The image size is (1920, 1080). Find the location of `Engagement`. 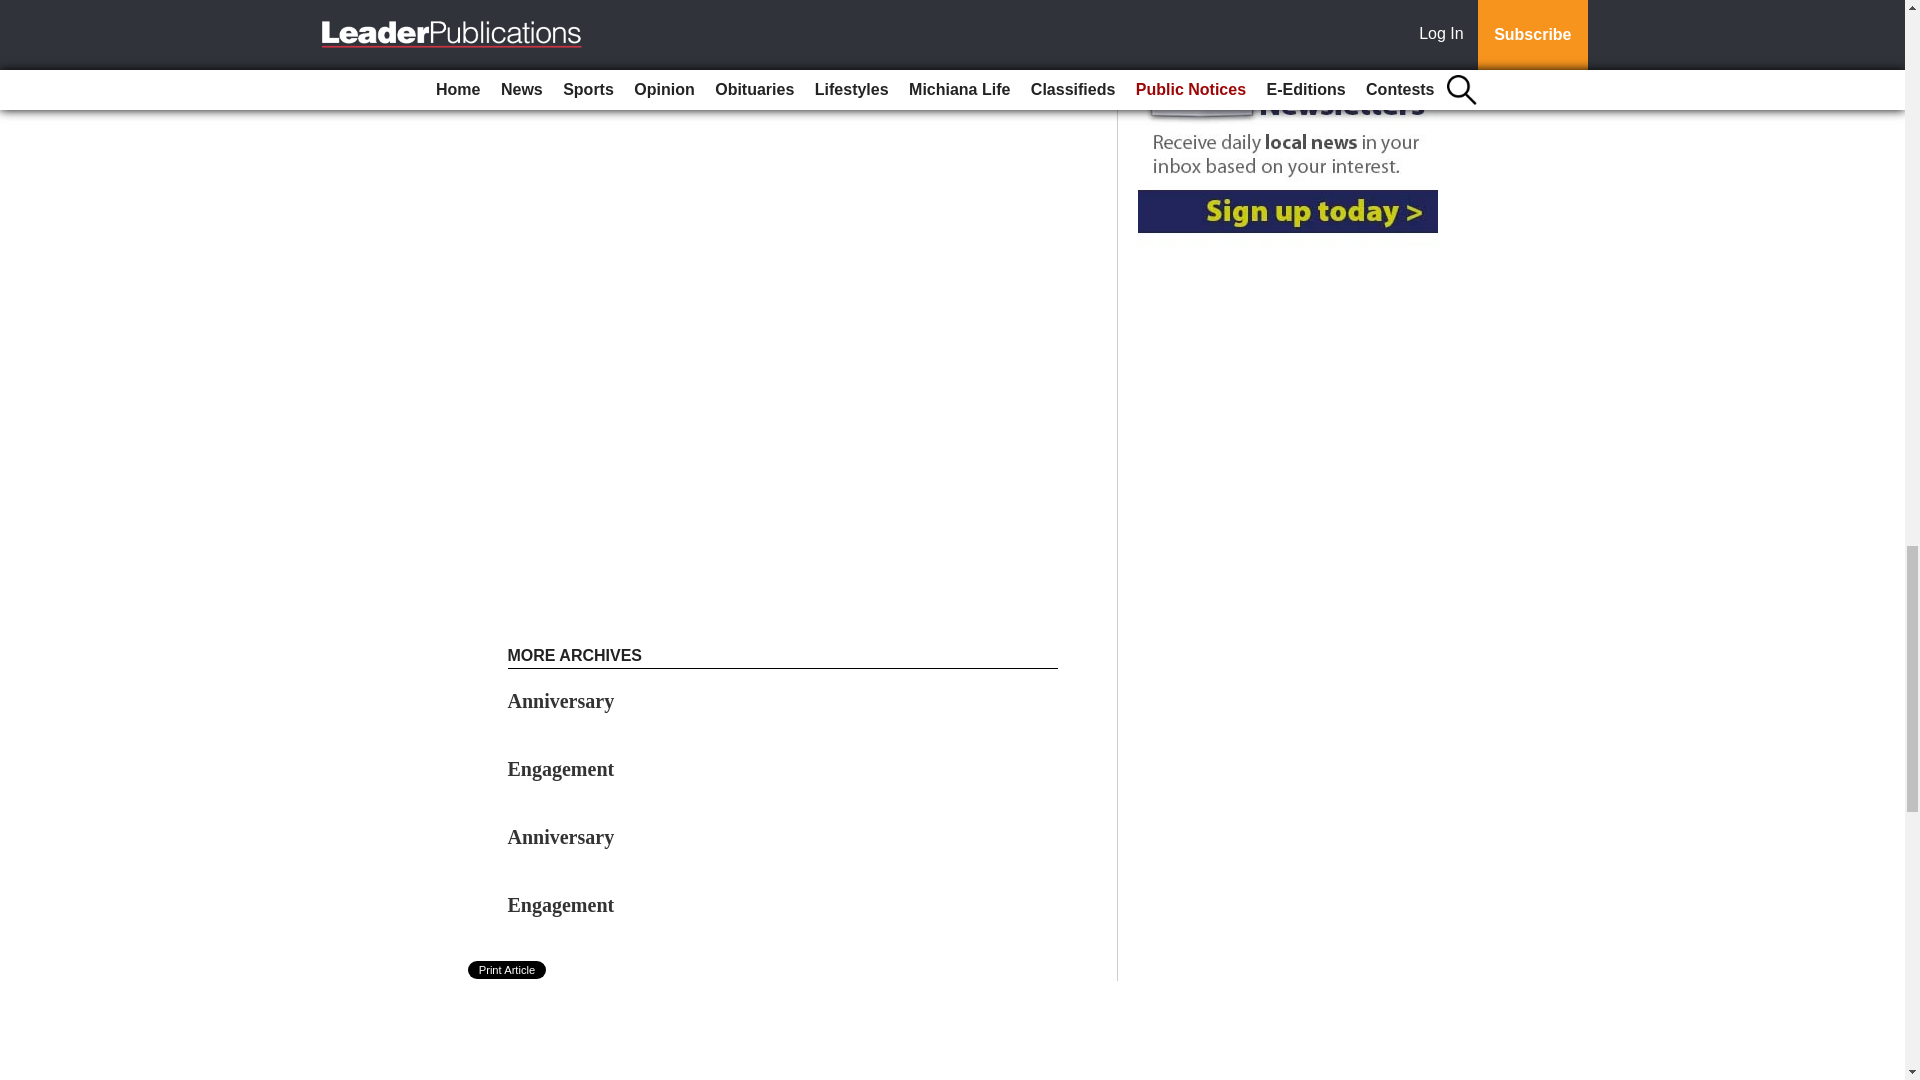

Engagement is located at coordinates (561, 768).